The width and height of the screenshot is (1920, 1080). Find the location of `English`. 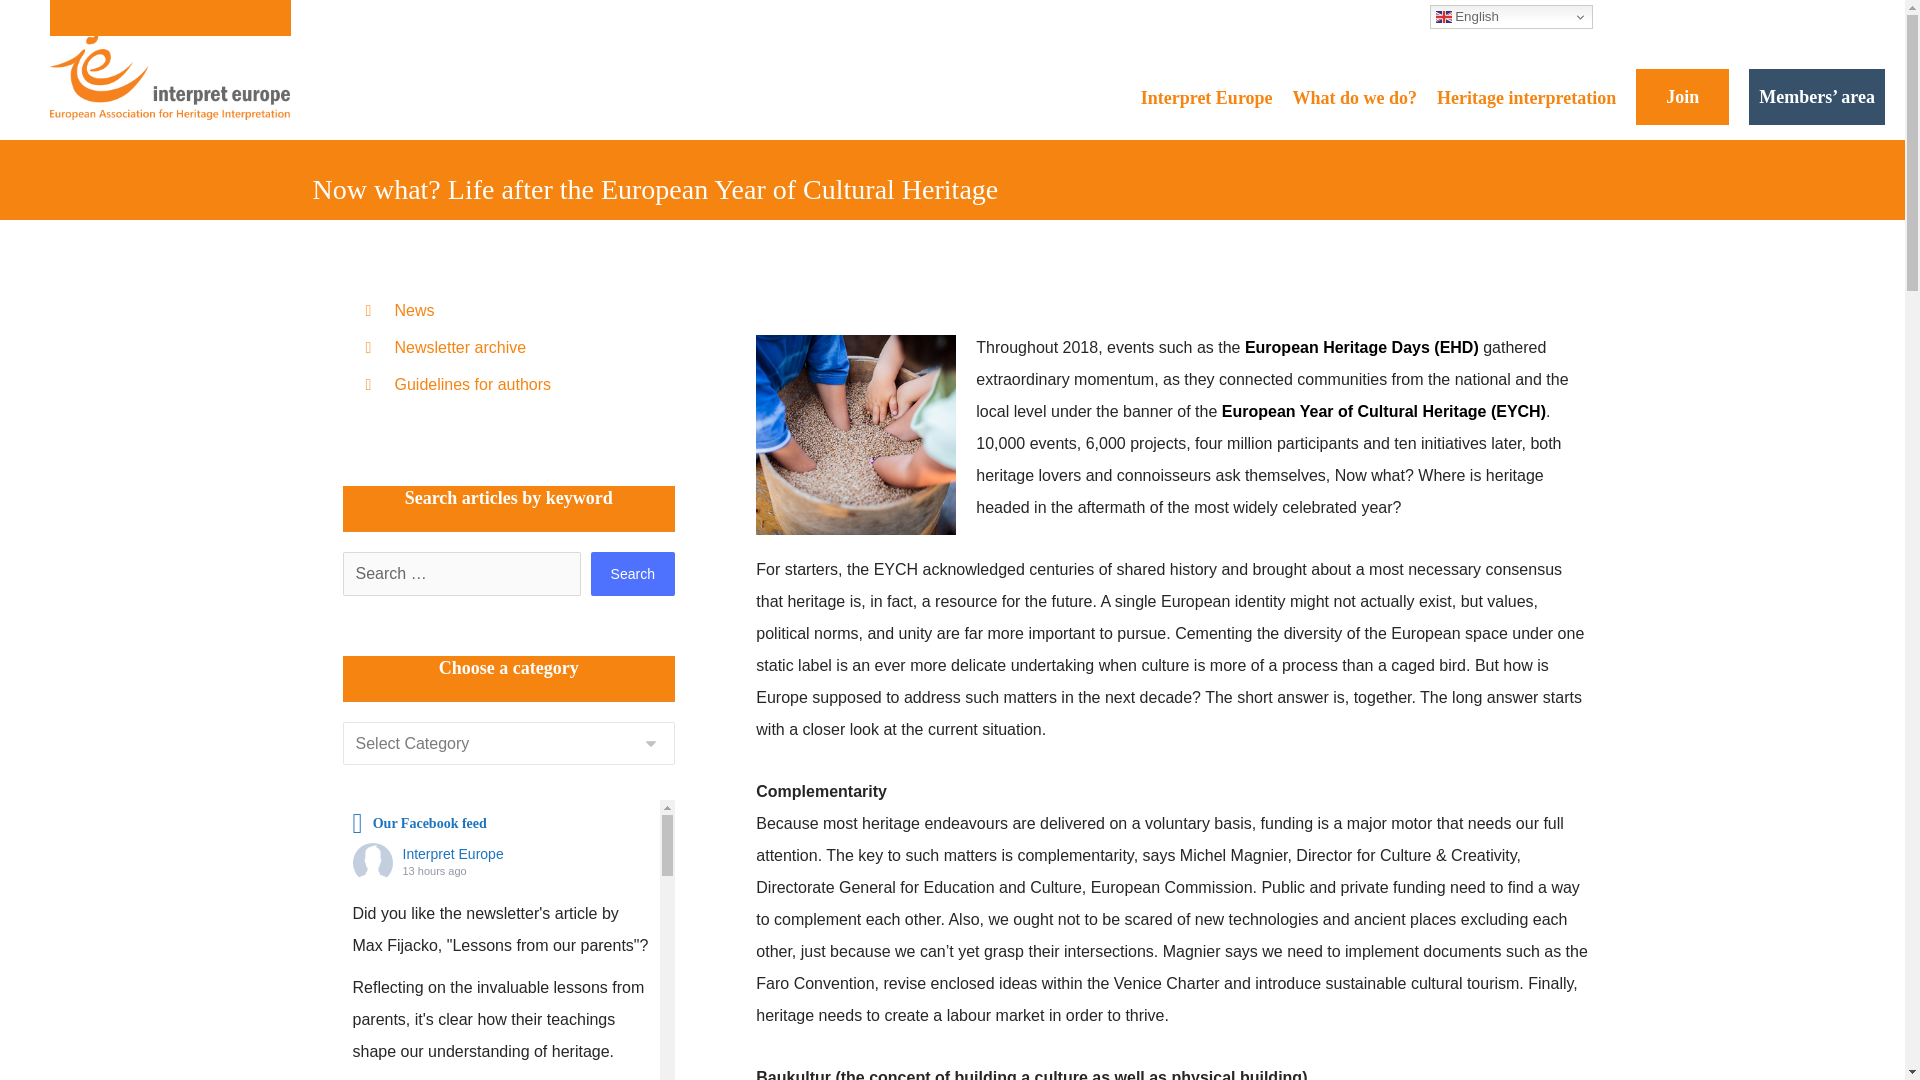

English is located at coordinates (1512, 17).